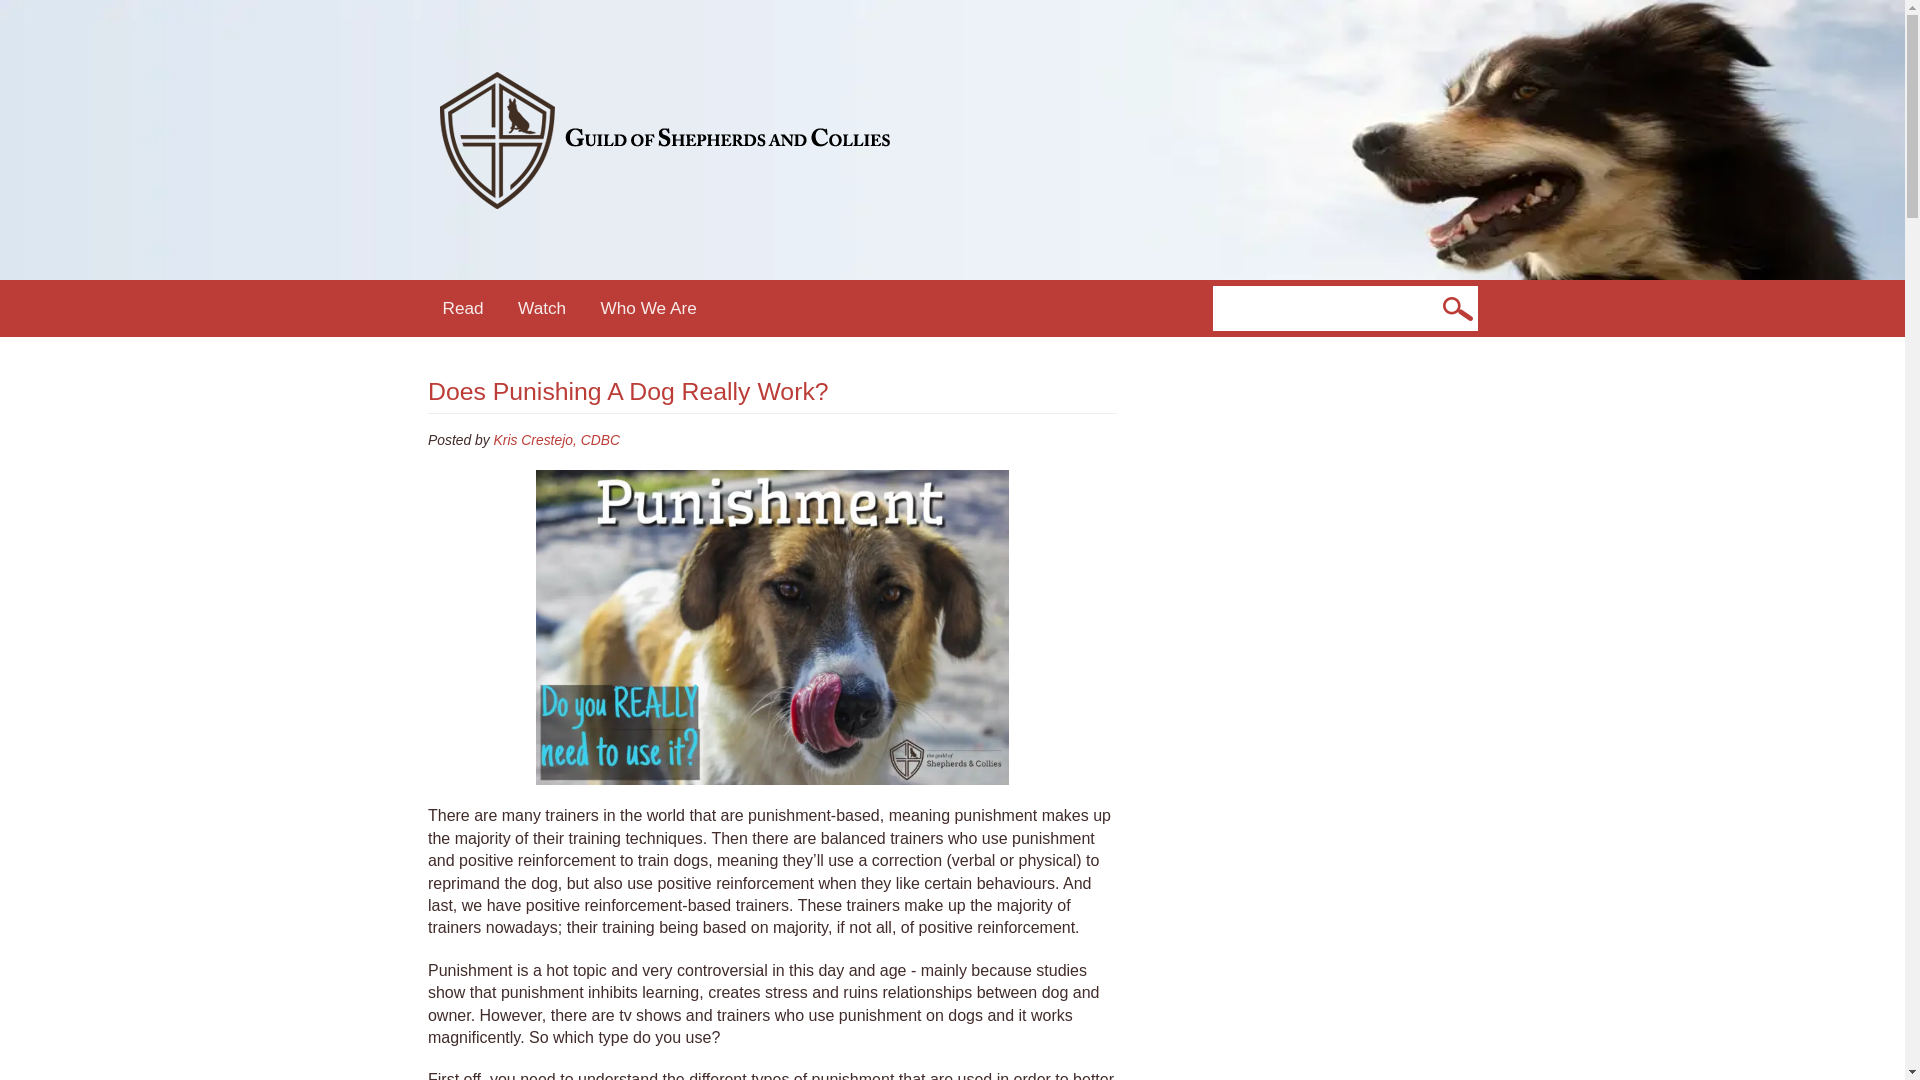  What do you see at coordinates (556, 440) in the screenshot?
I see `Posts by Kris Crestejo, CDBC` at bounding box center [556, 440].